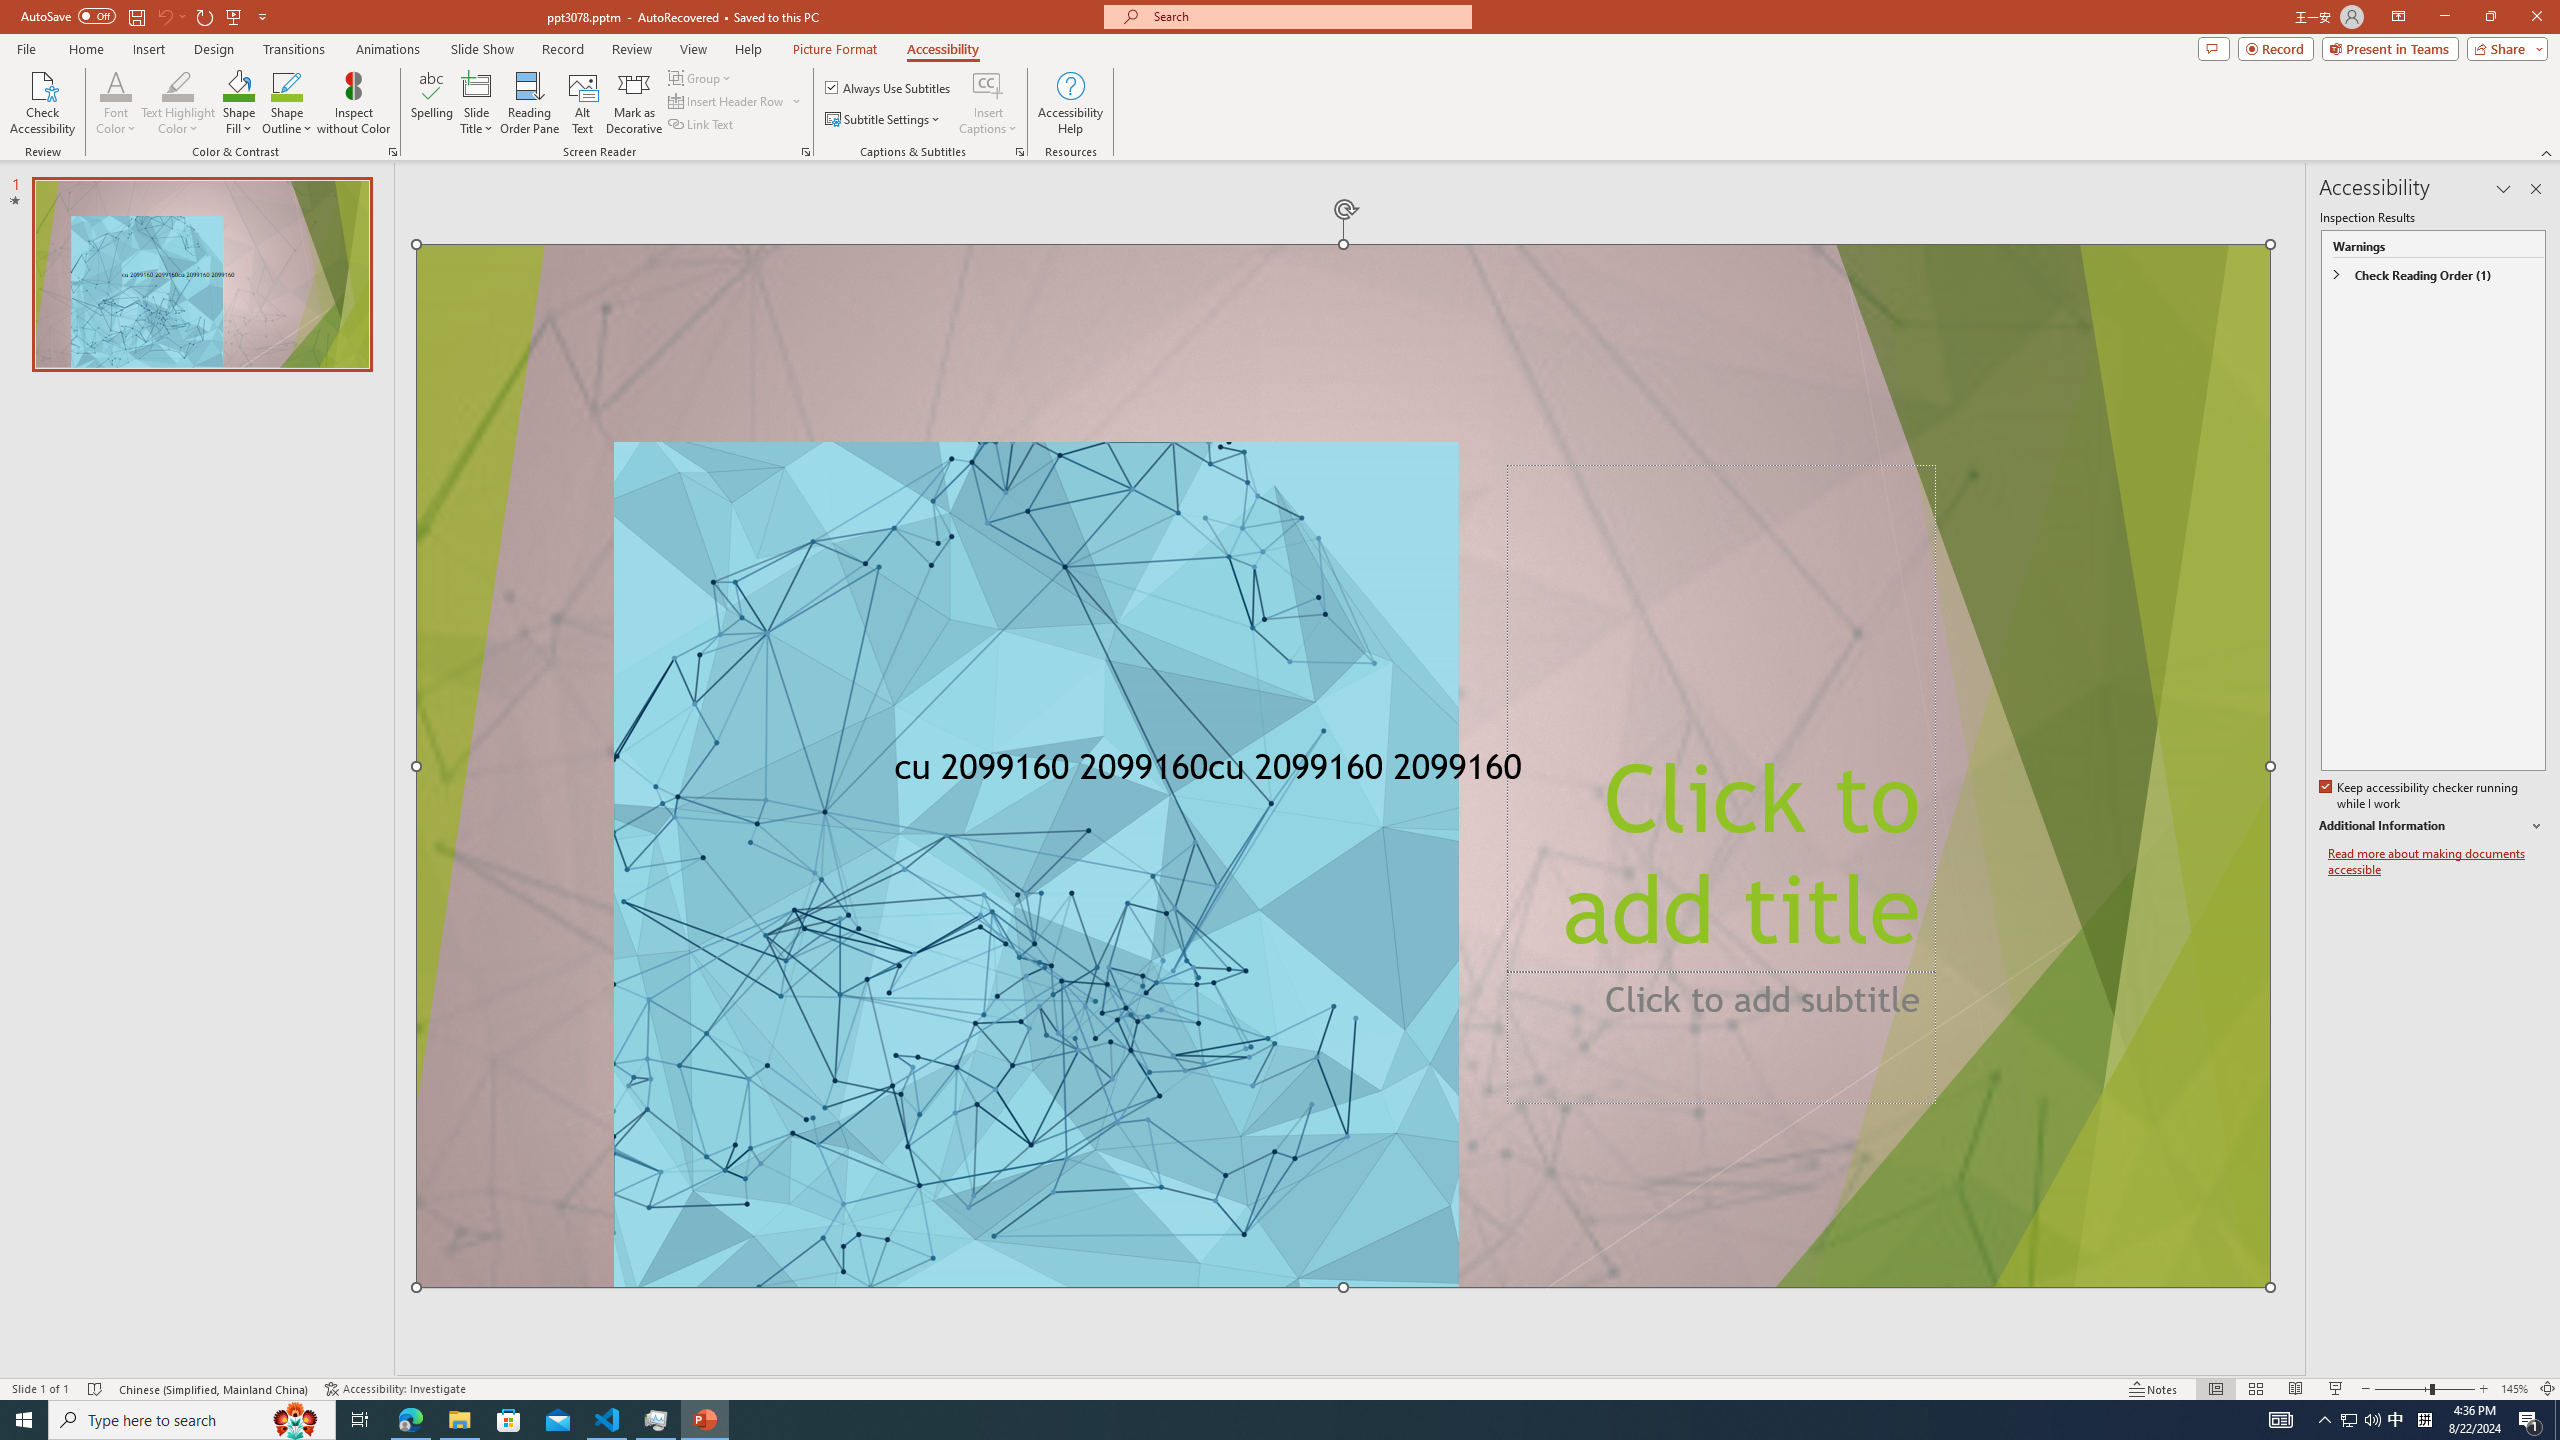  What do you see at coordinates (736, 100) in the screenshot?
I see `Insert Header Row` at bounding box center [736, 100].